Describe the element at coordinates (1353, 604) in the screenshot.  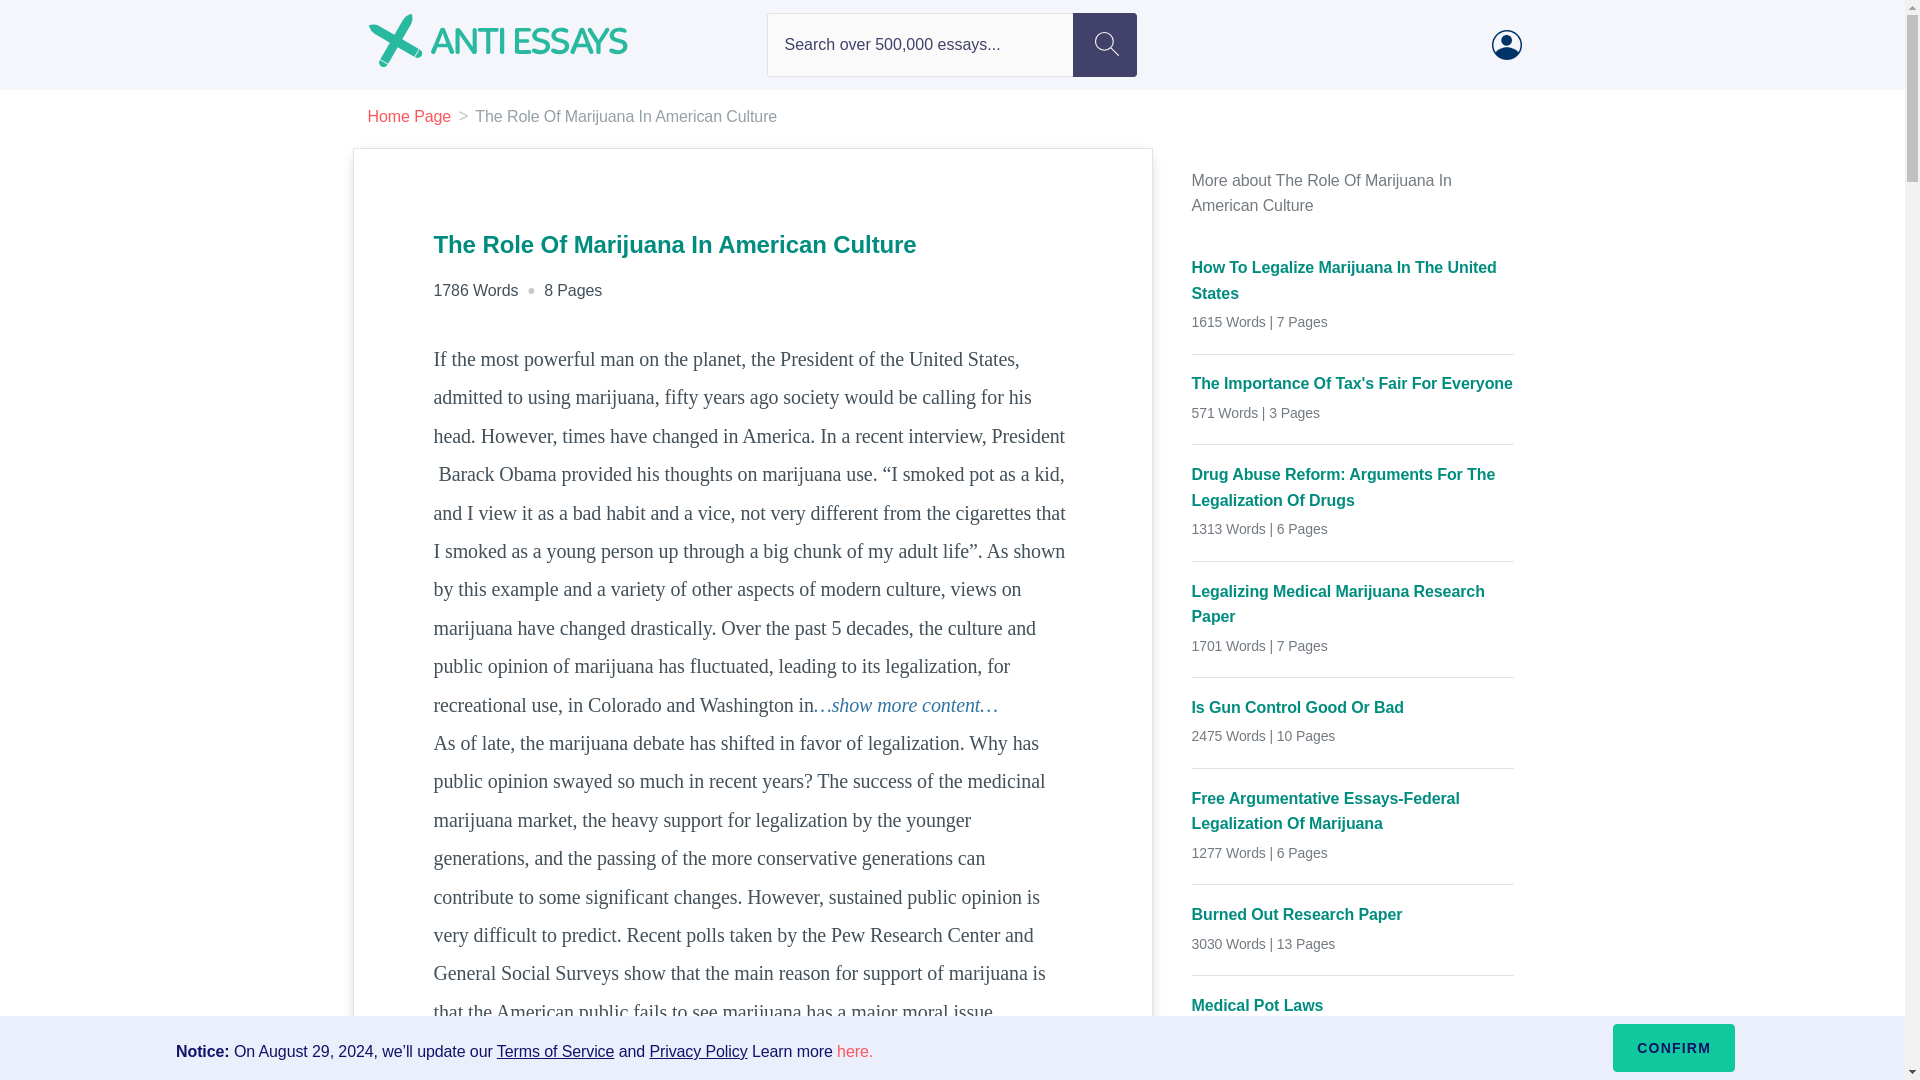
I see `Legalizing Medical Marijuana Research Paper` at that location.